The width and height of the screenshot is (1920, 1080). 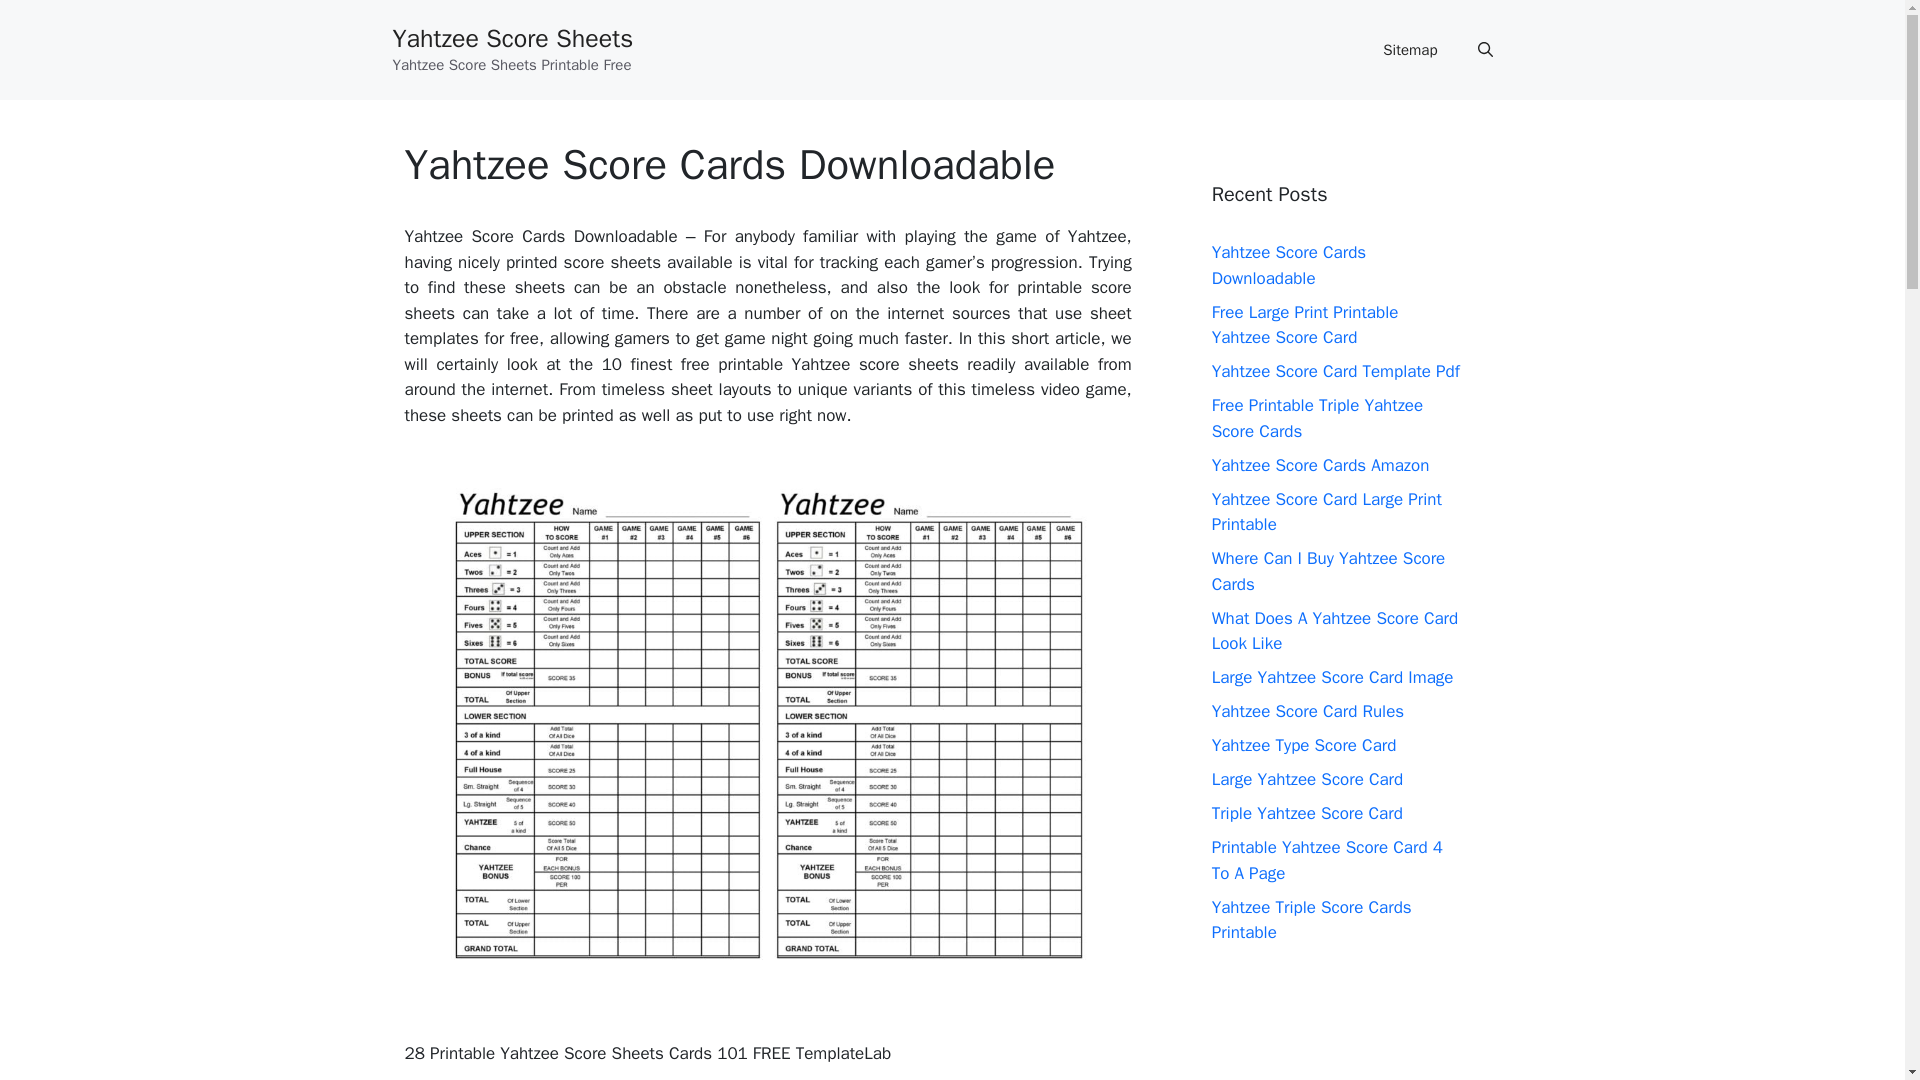 What do you see at coordinates (1332, 677) in the screenshot?
I see `Large Yahtzee Score Card Image` at bounding box center [1332, 677].